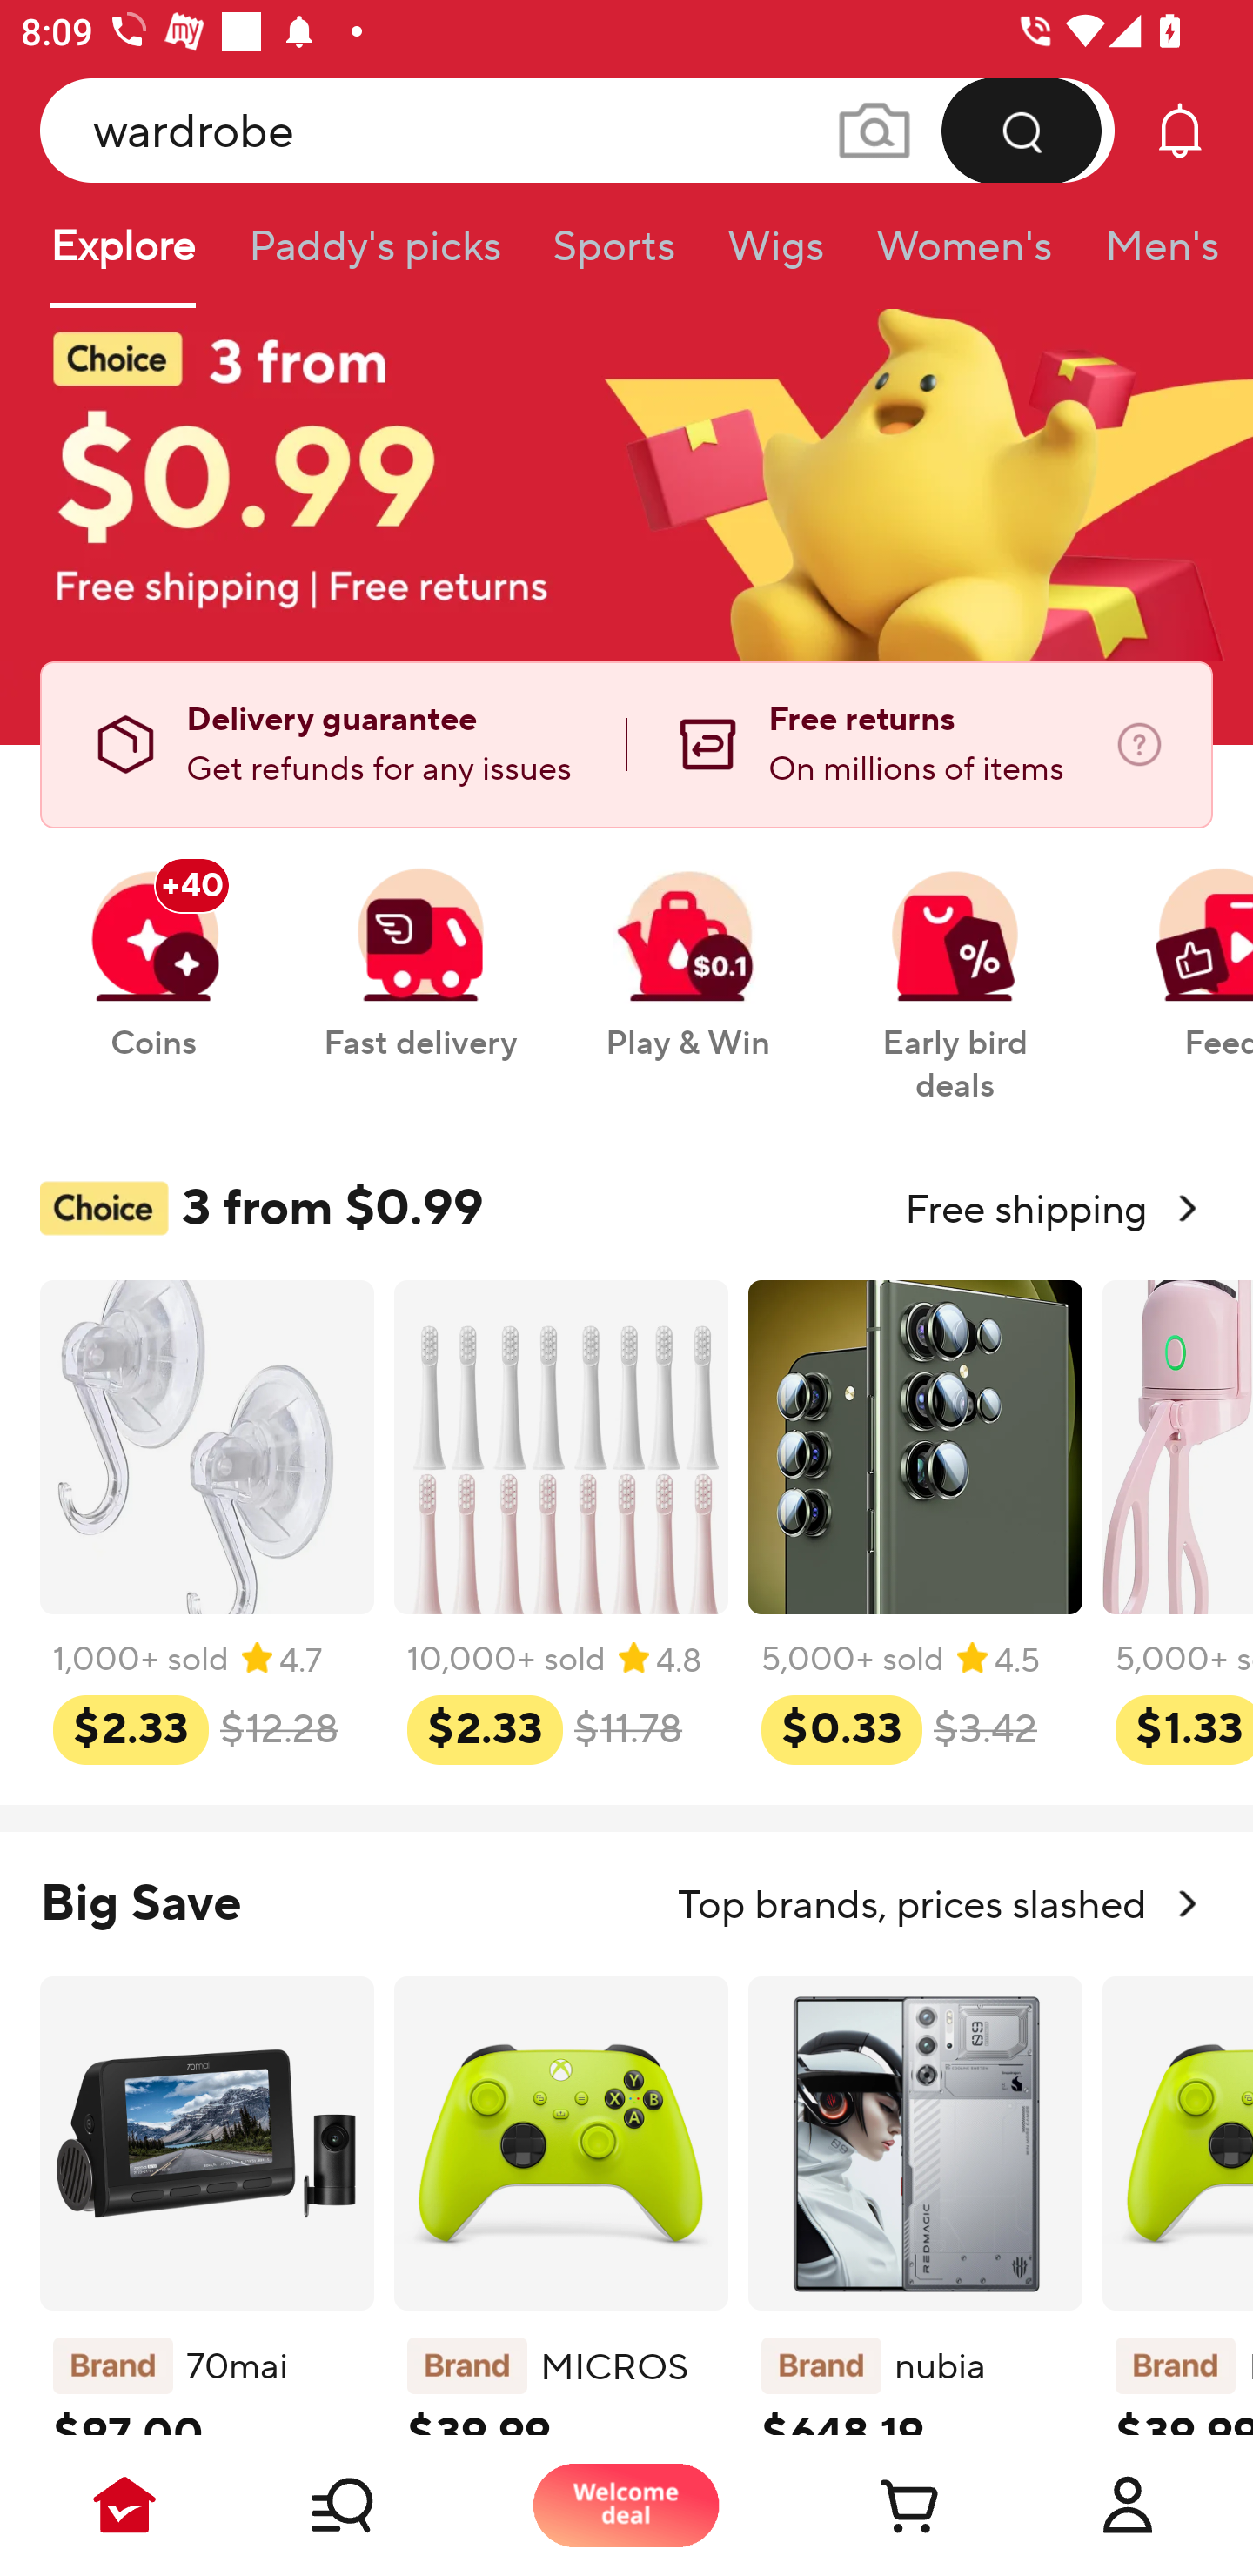 The image size is (1253, 2576). Describe the element at coordinates (1152, 256) in the screenshot. I see `Men's` at that location.